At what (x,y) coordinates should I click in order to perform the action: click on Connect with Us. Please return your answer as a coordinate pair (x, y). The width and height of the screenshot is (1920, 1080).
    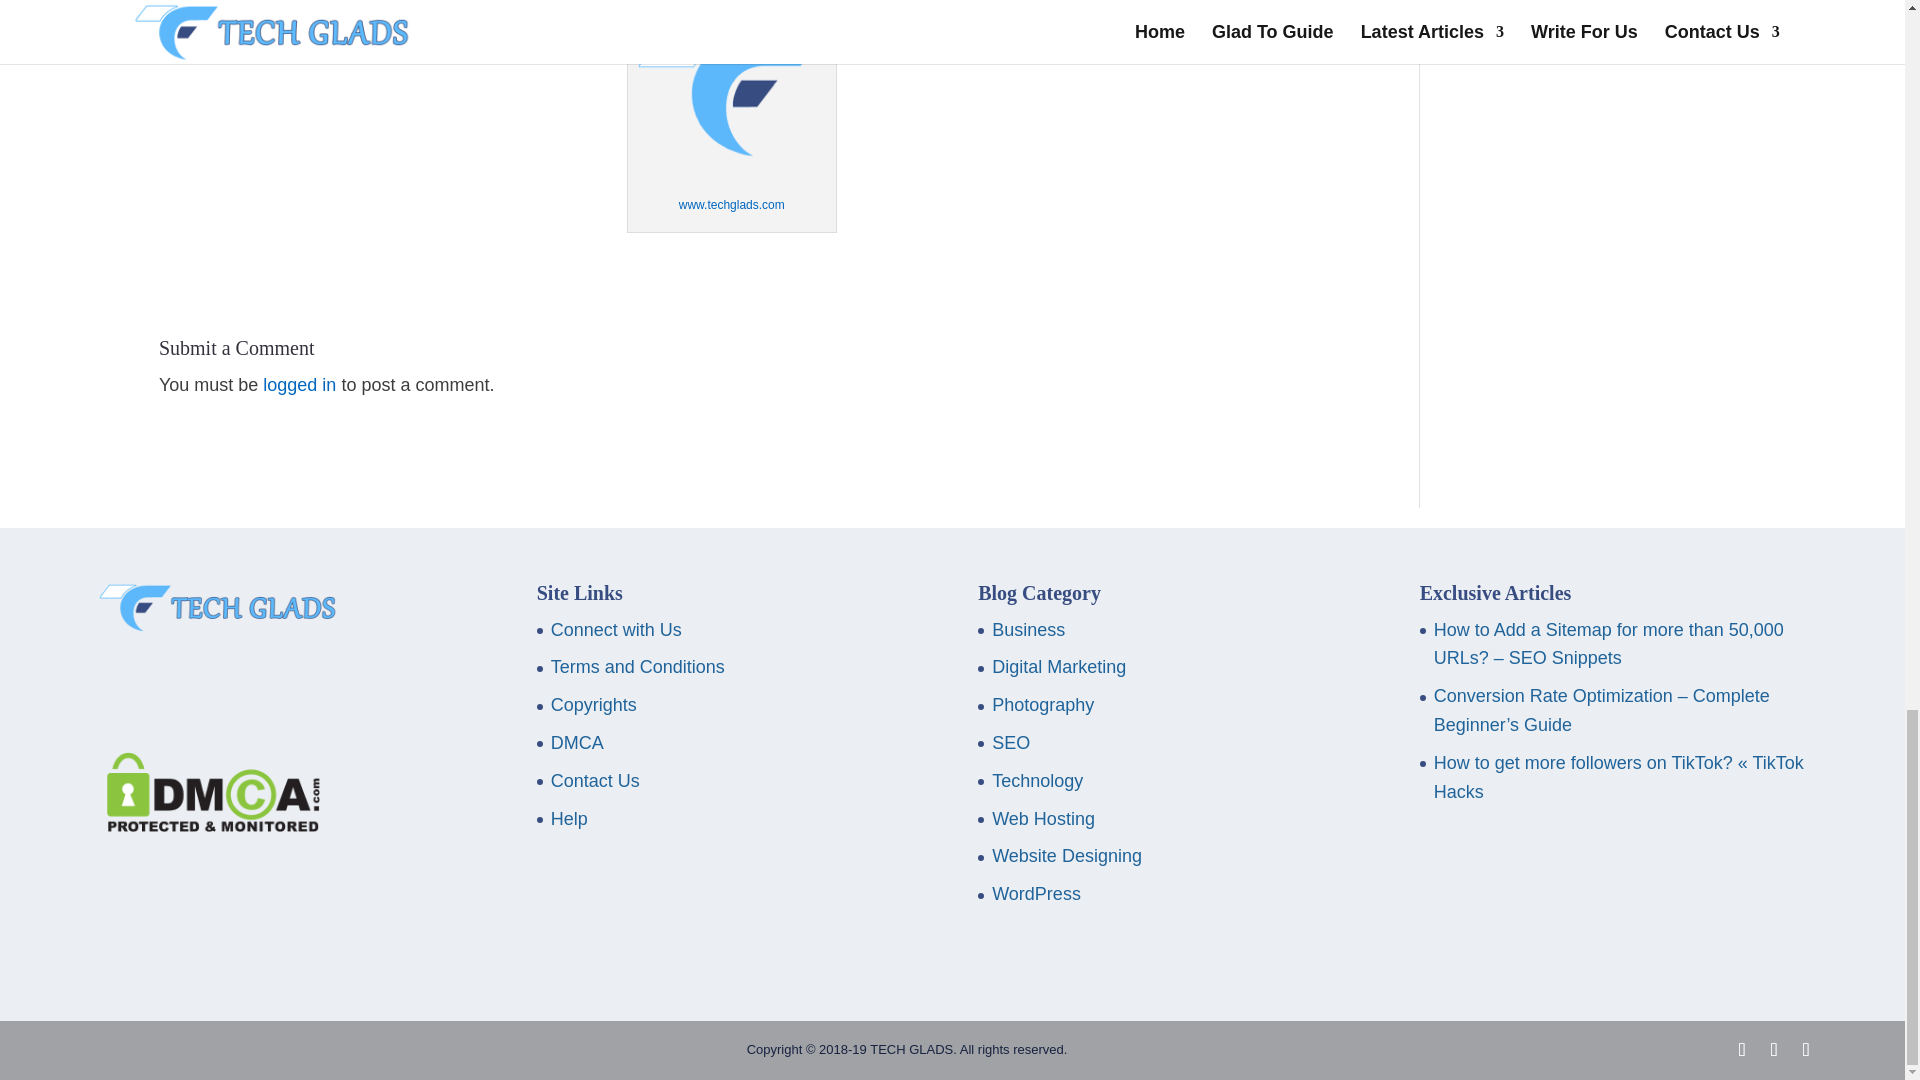
    Looking at the image, I should click on (616, 630).